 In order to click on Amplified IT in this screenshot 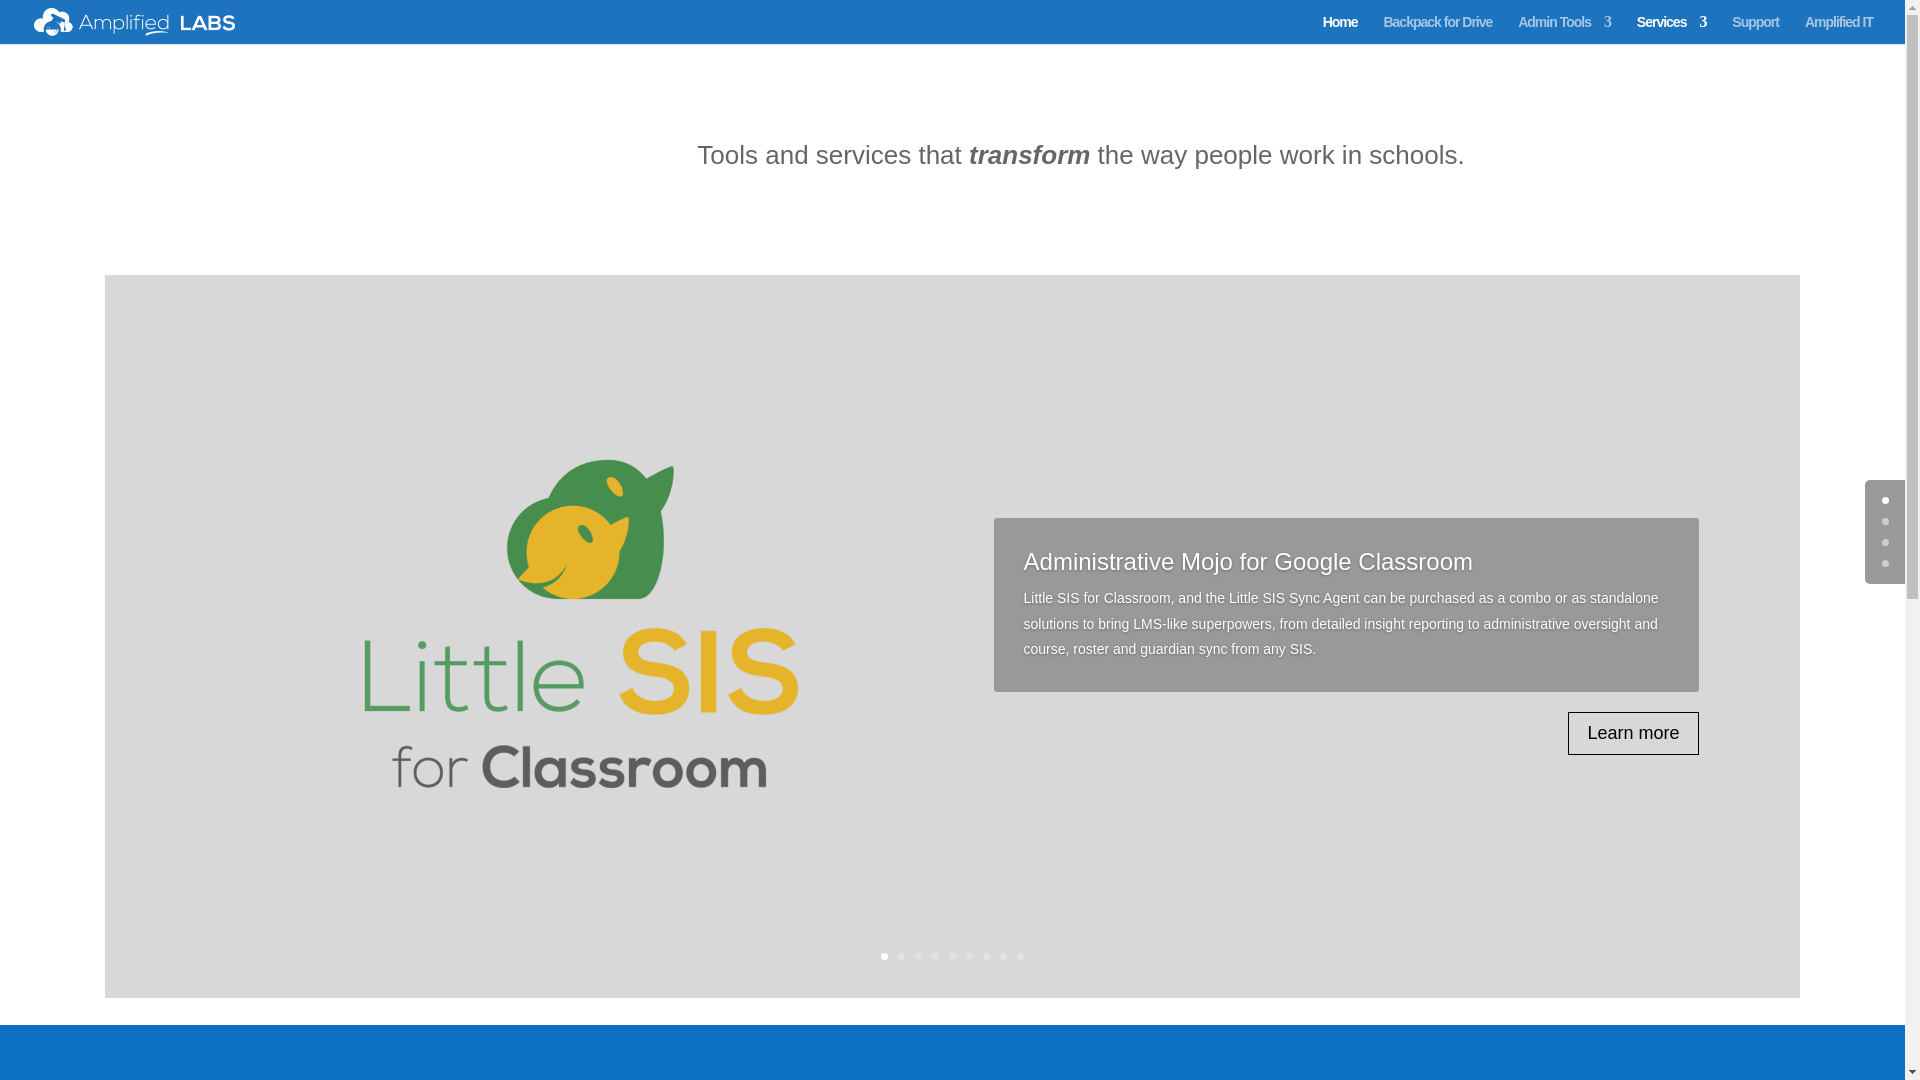, I will do `click(1838, 30)`.